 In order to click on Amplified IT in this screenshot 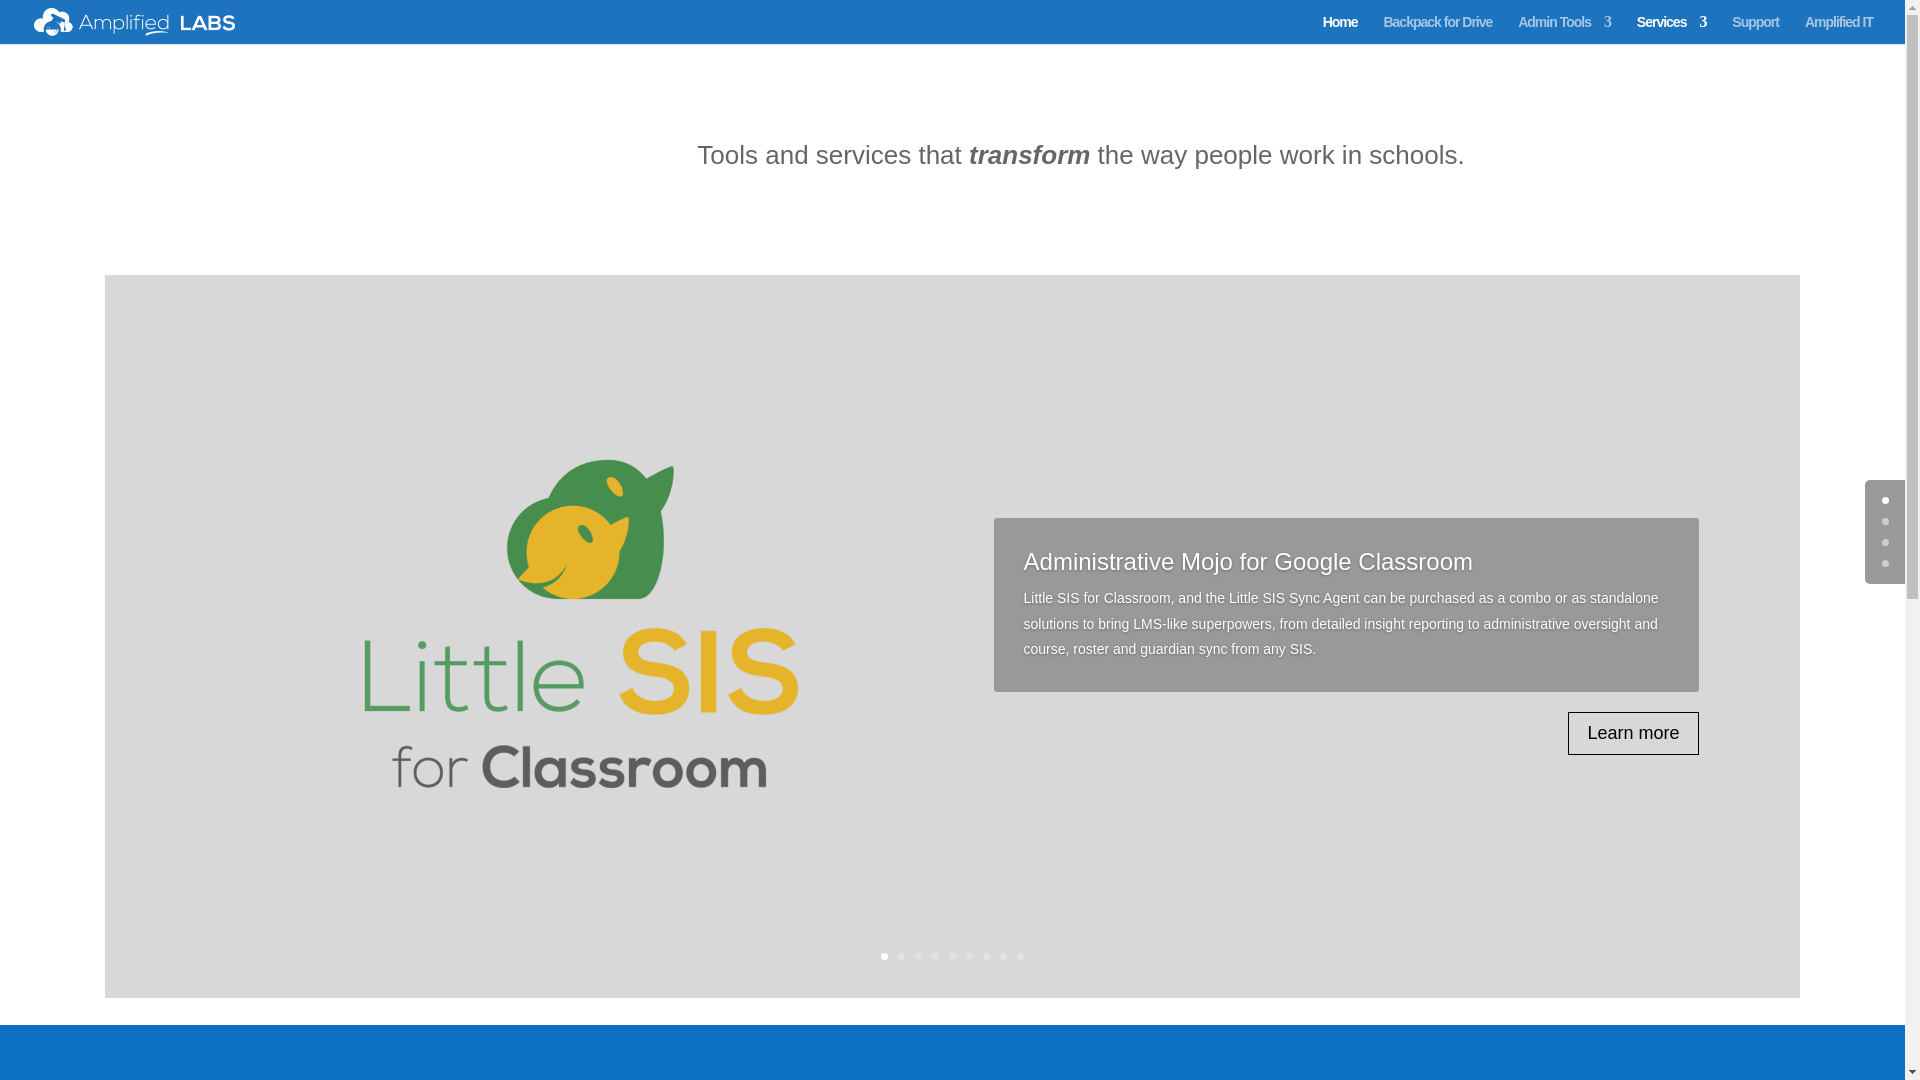, I will do `click(1838, 30)`.